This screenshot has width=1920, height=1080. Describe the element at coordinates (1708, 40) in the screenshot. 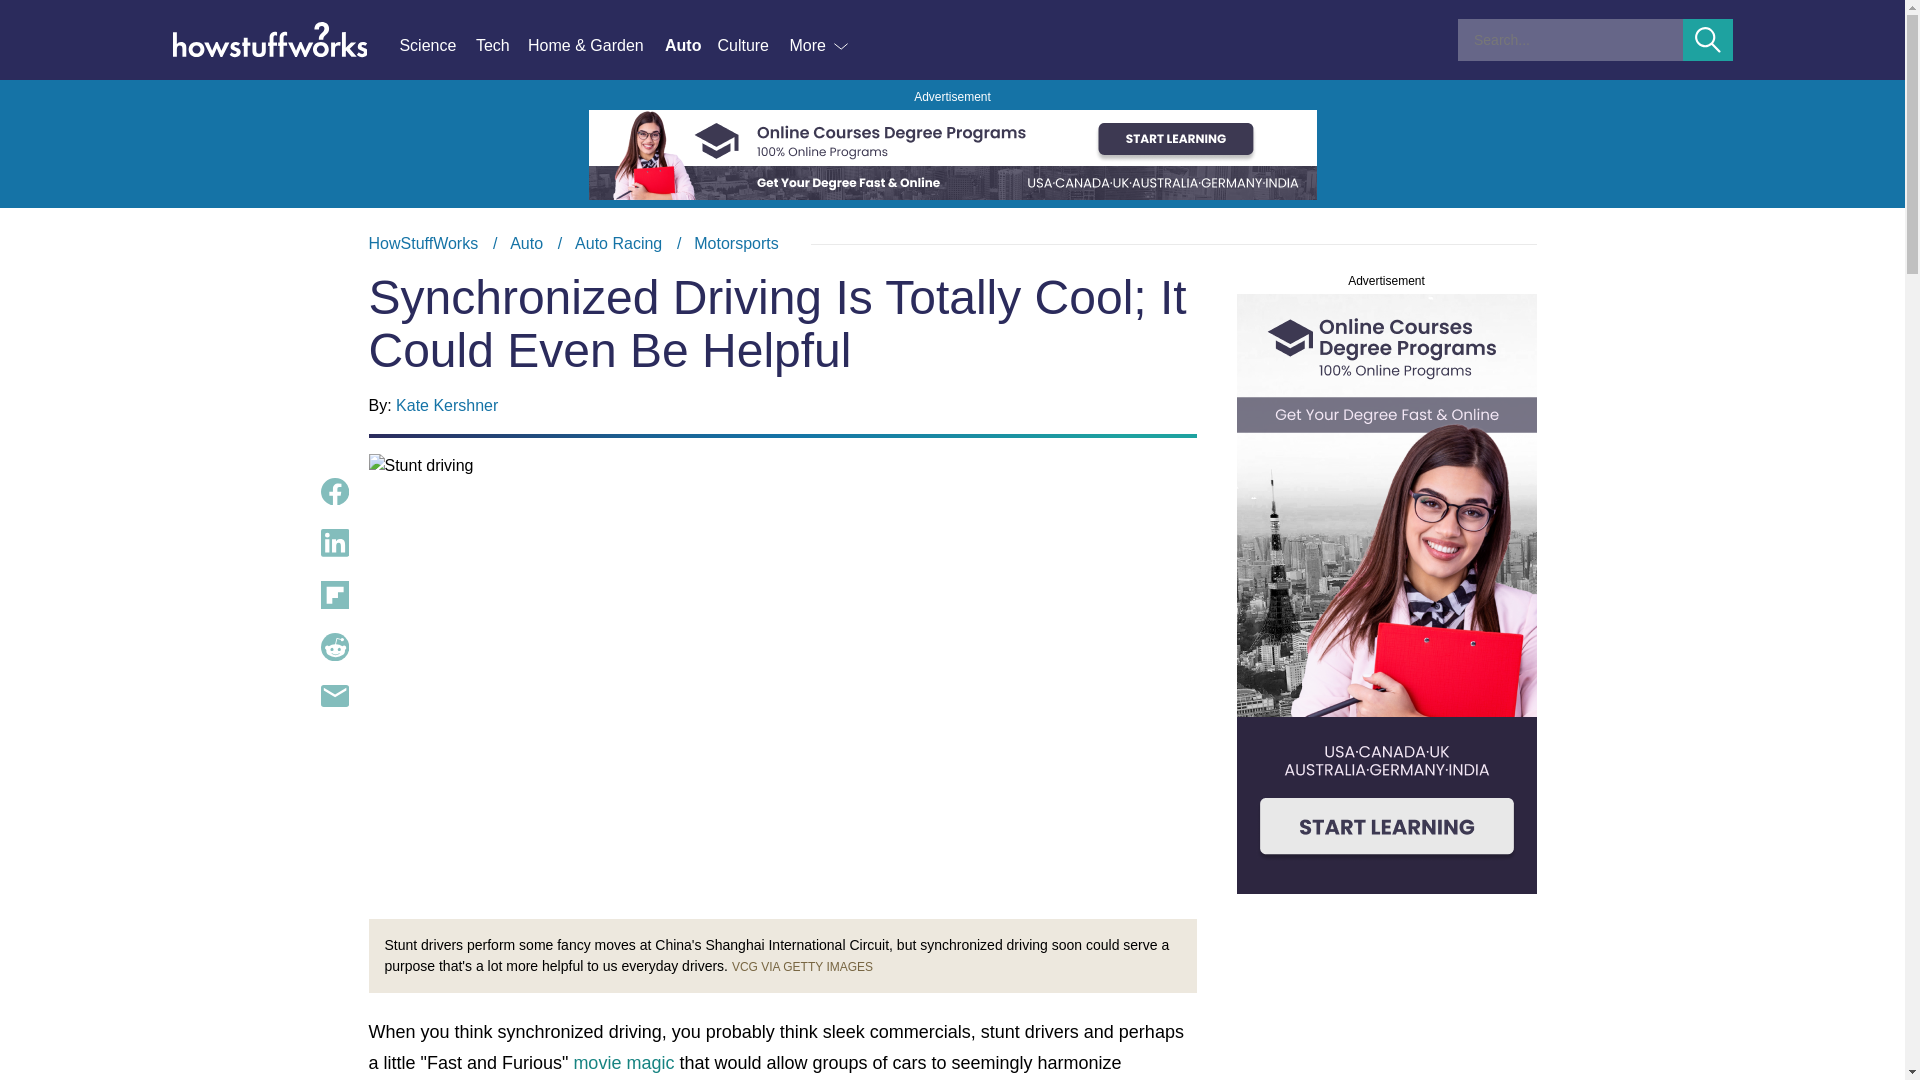

I see `Science` at that location.